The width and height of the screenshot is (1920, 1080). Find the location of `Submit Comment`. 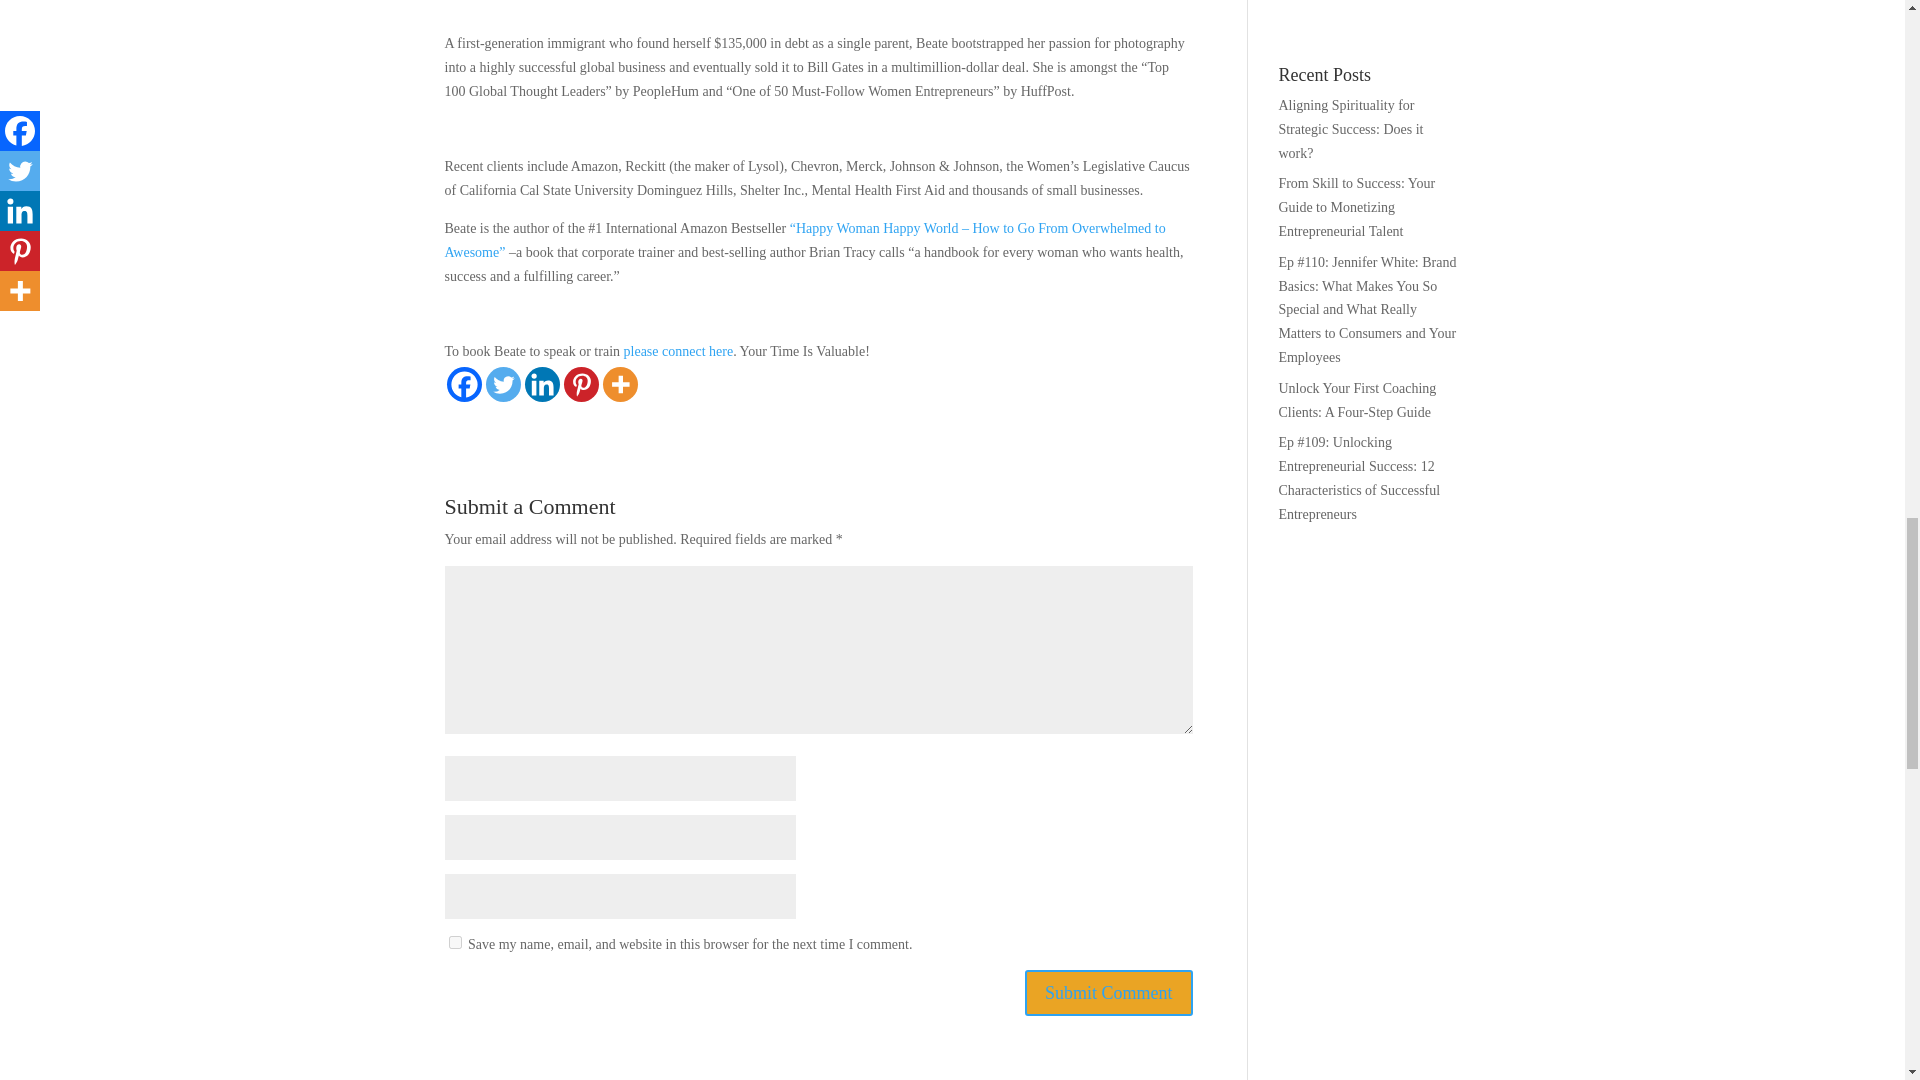

Submit Comment is located at coordinates (1108, 992).